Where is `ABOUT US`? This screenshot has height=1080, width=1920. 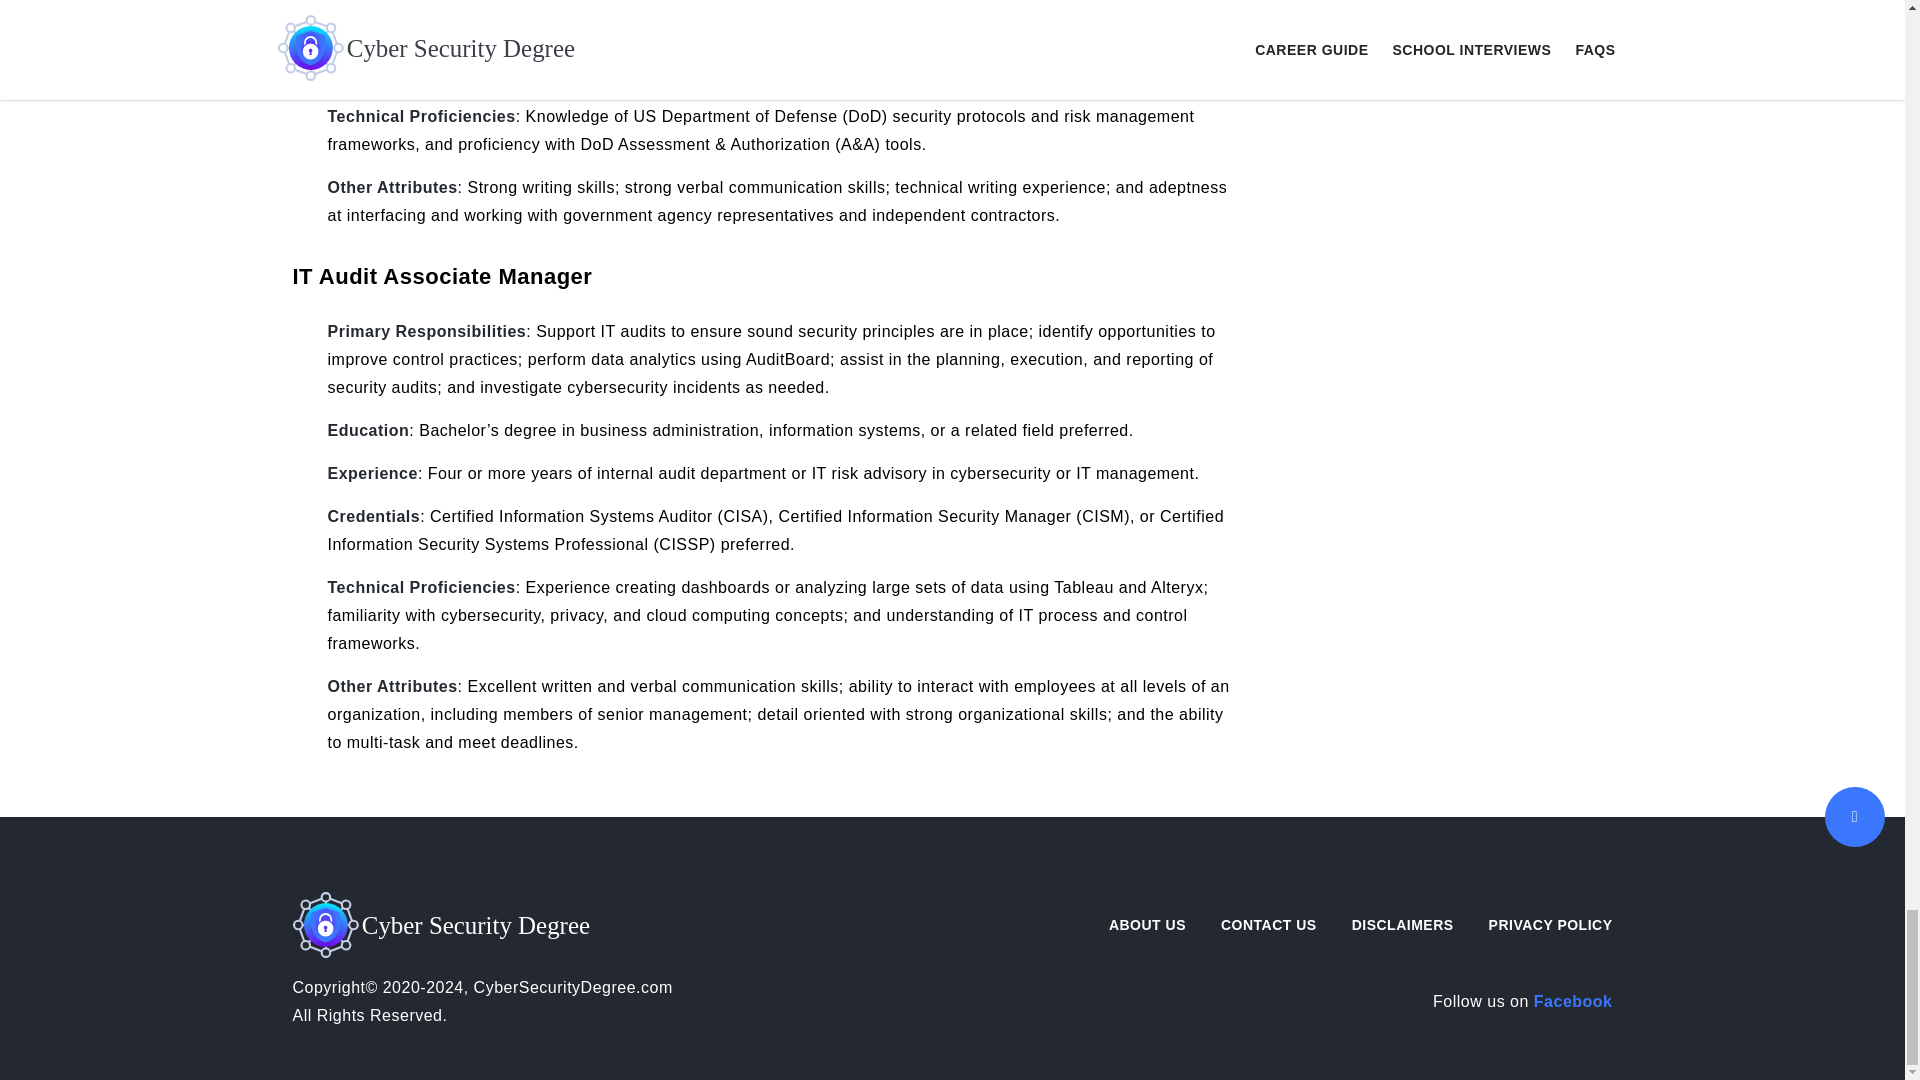 ABOUT US is located at coordinates (1148, 924).